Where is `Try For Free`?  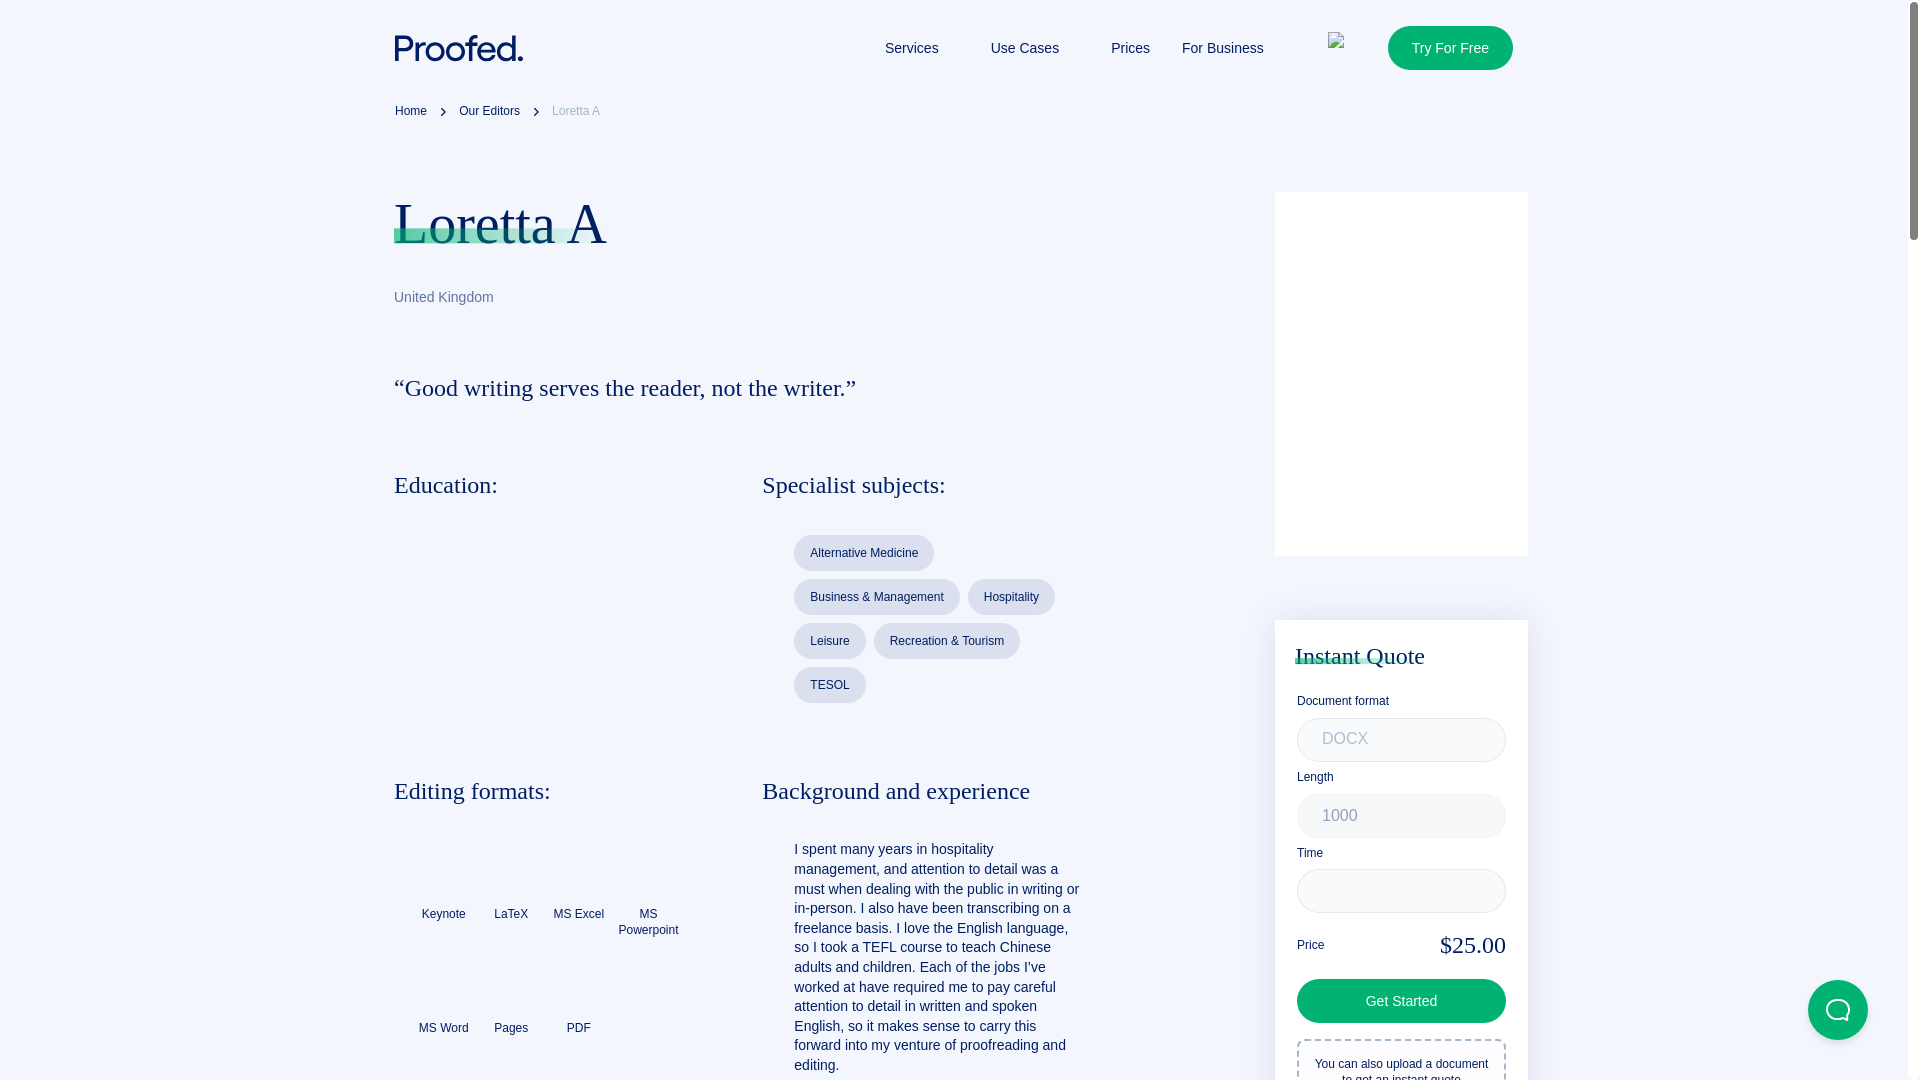
Try For Free is located at coordinates (1450, 48).